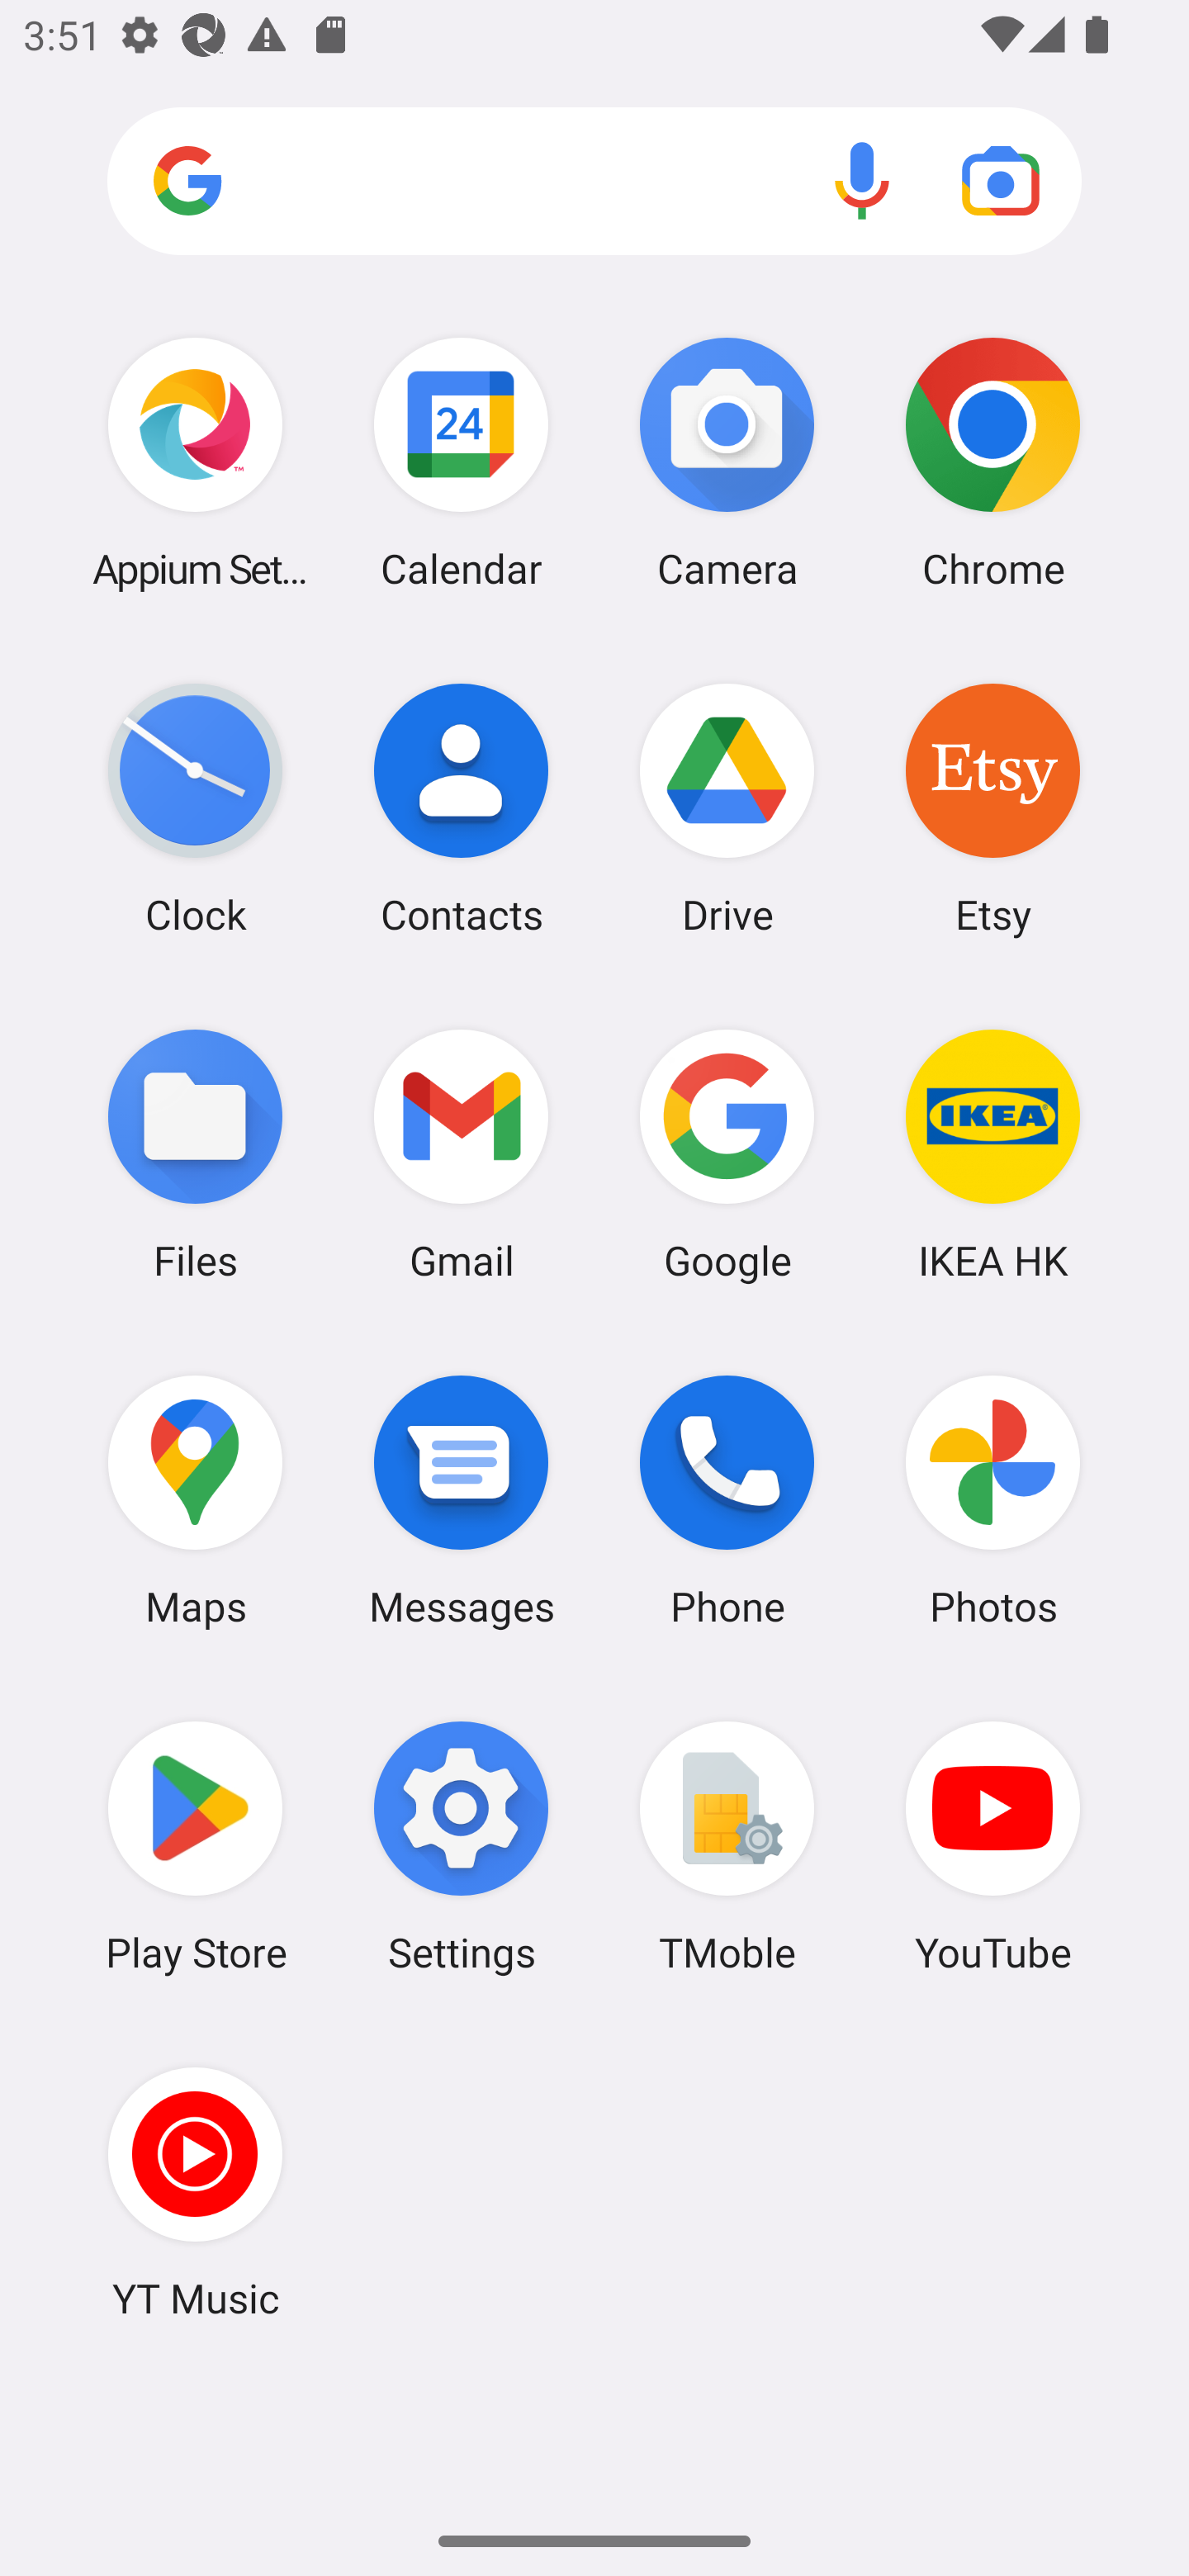  What do you see at coordinates (992, 808) in the screenshot?
I see `Etsy` at bounding box center [992, 808].